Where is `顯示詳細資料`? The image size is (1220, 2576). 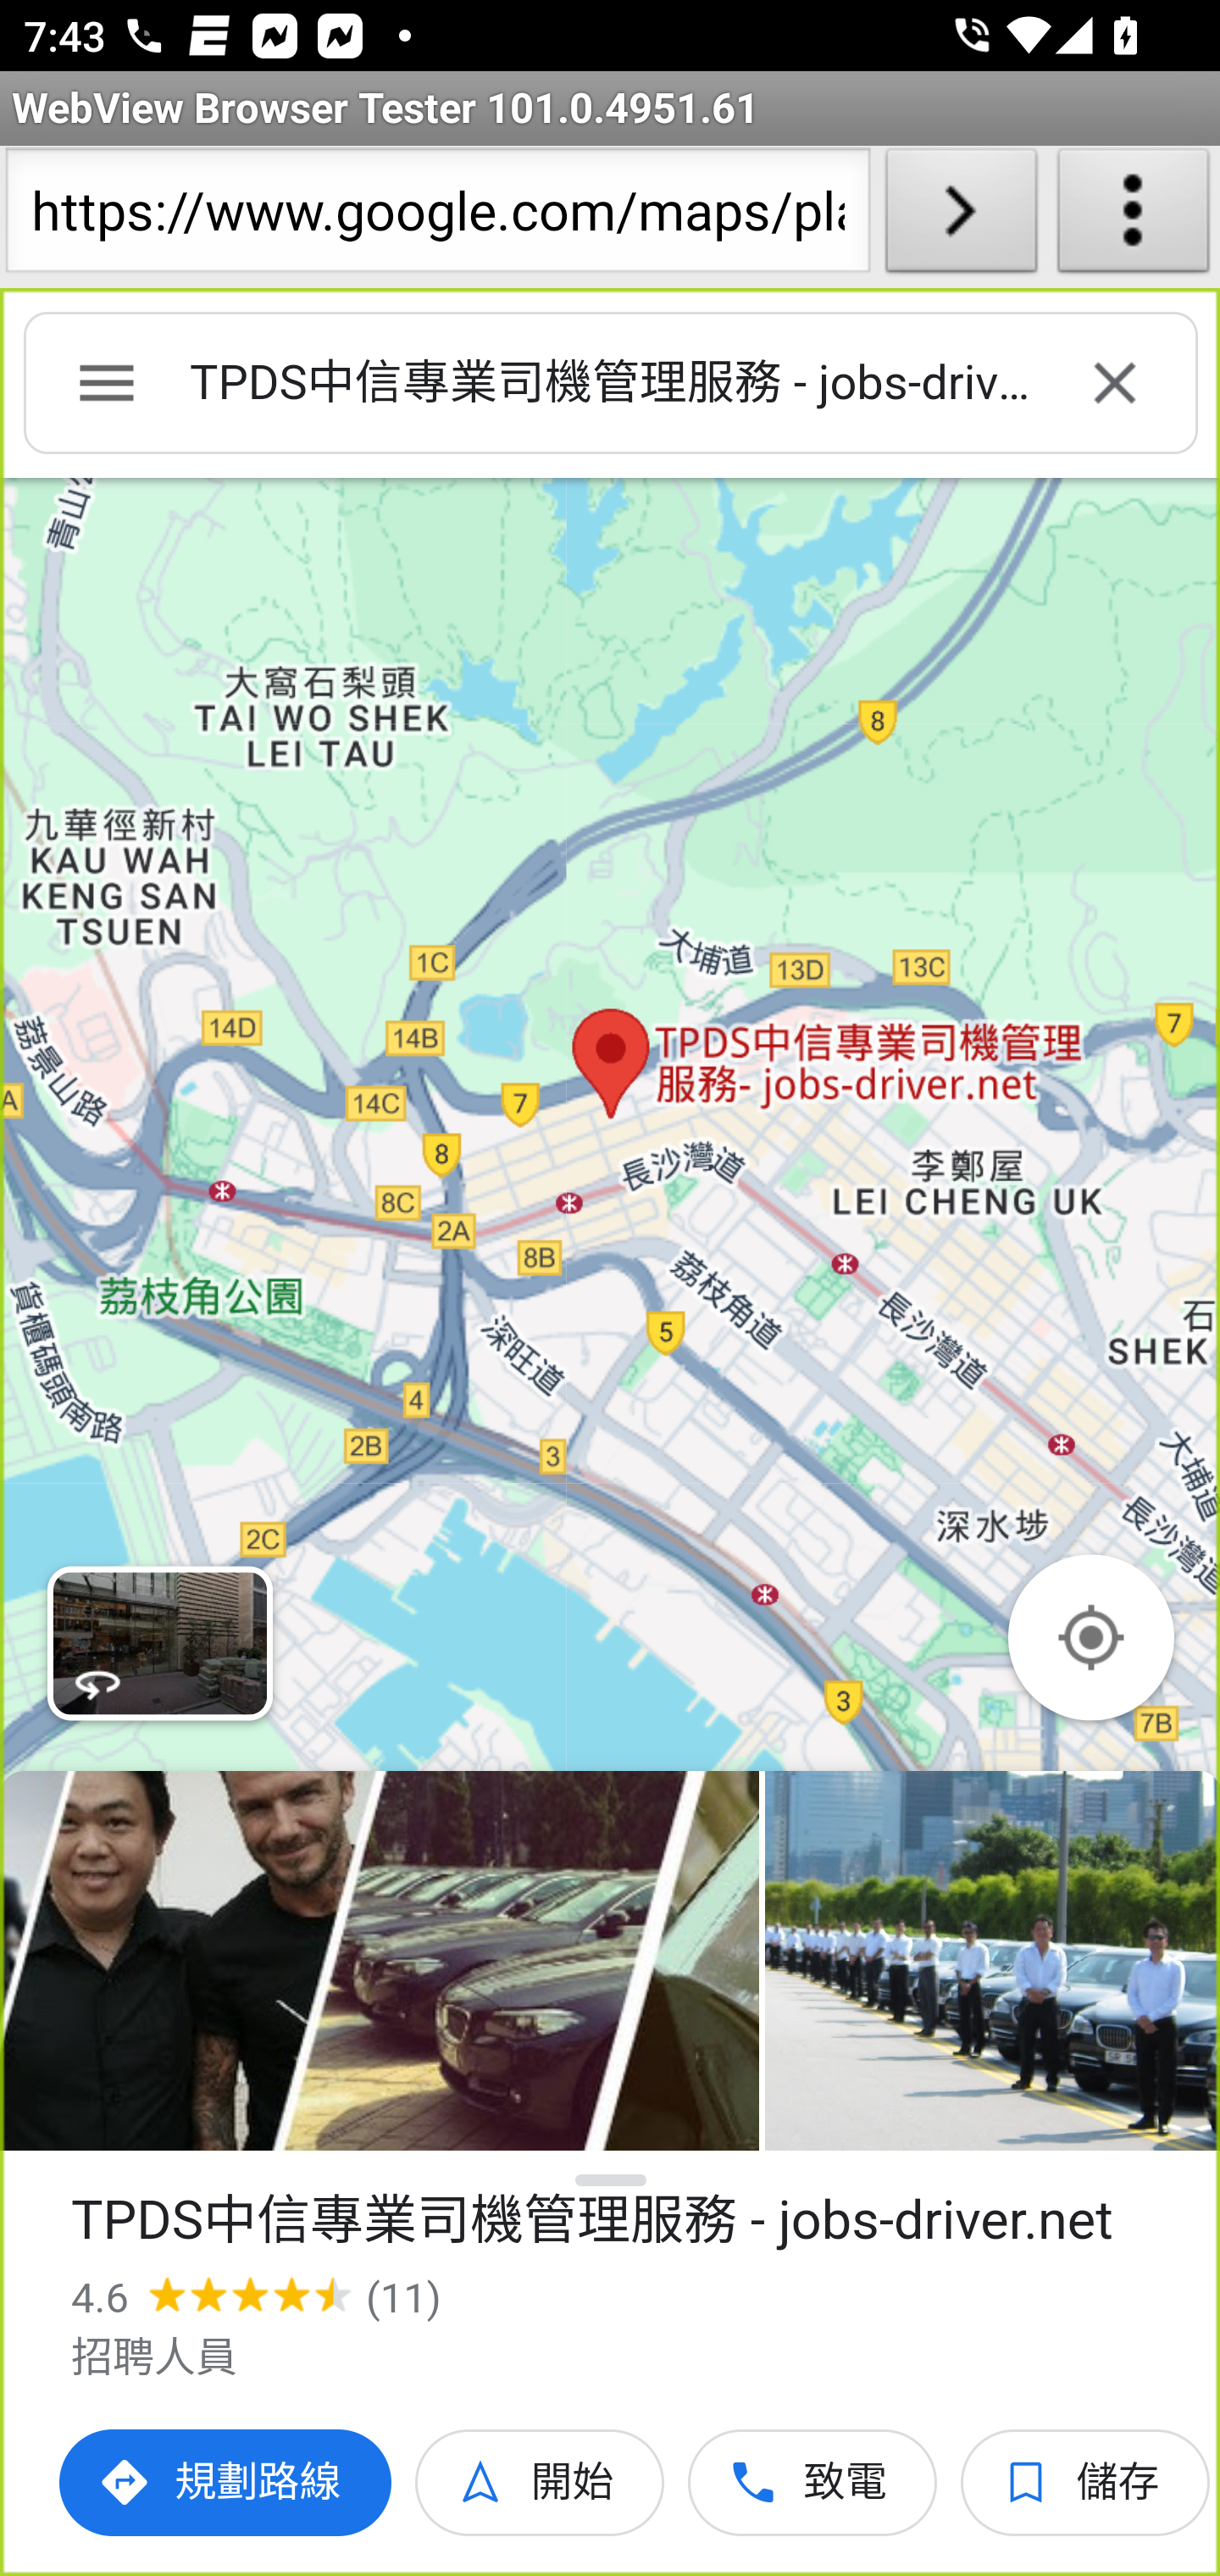 顯示詳細資料 is located at coordinates (612, 2180).